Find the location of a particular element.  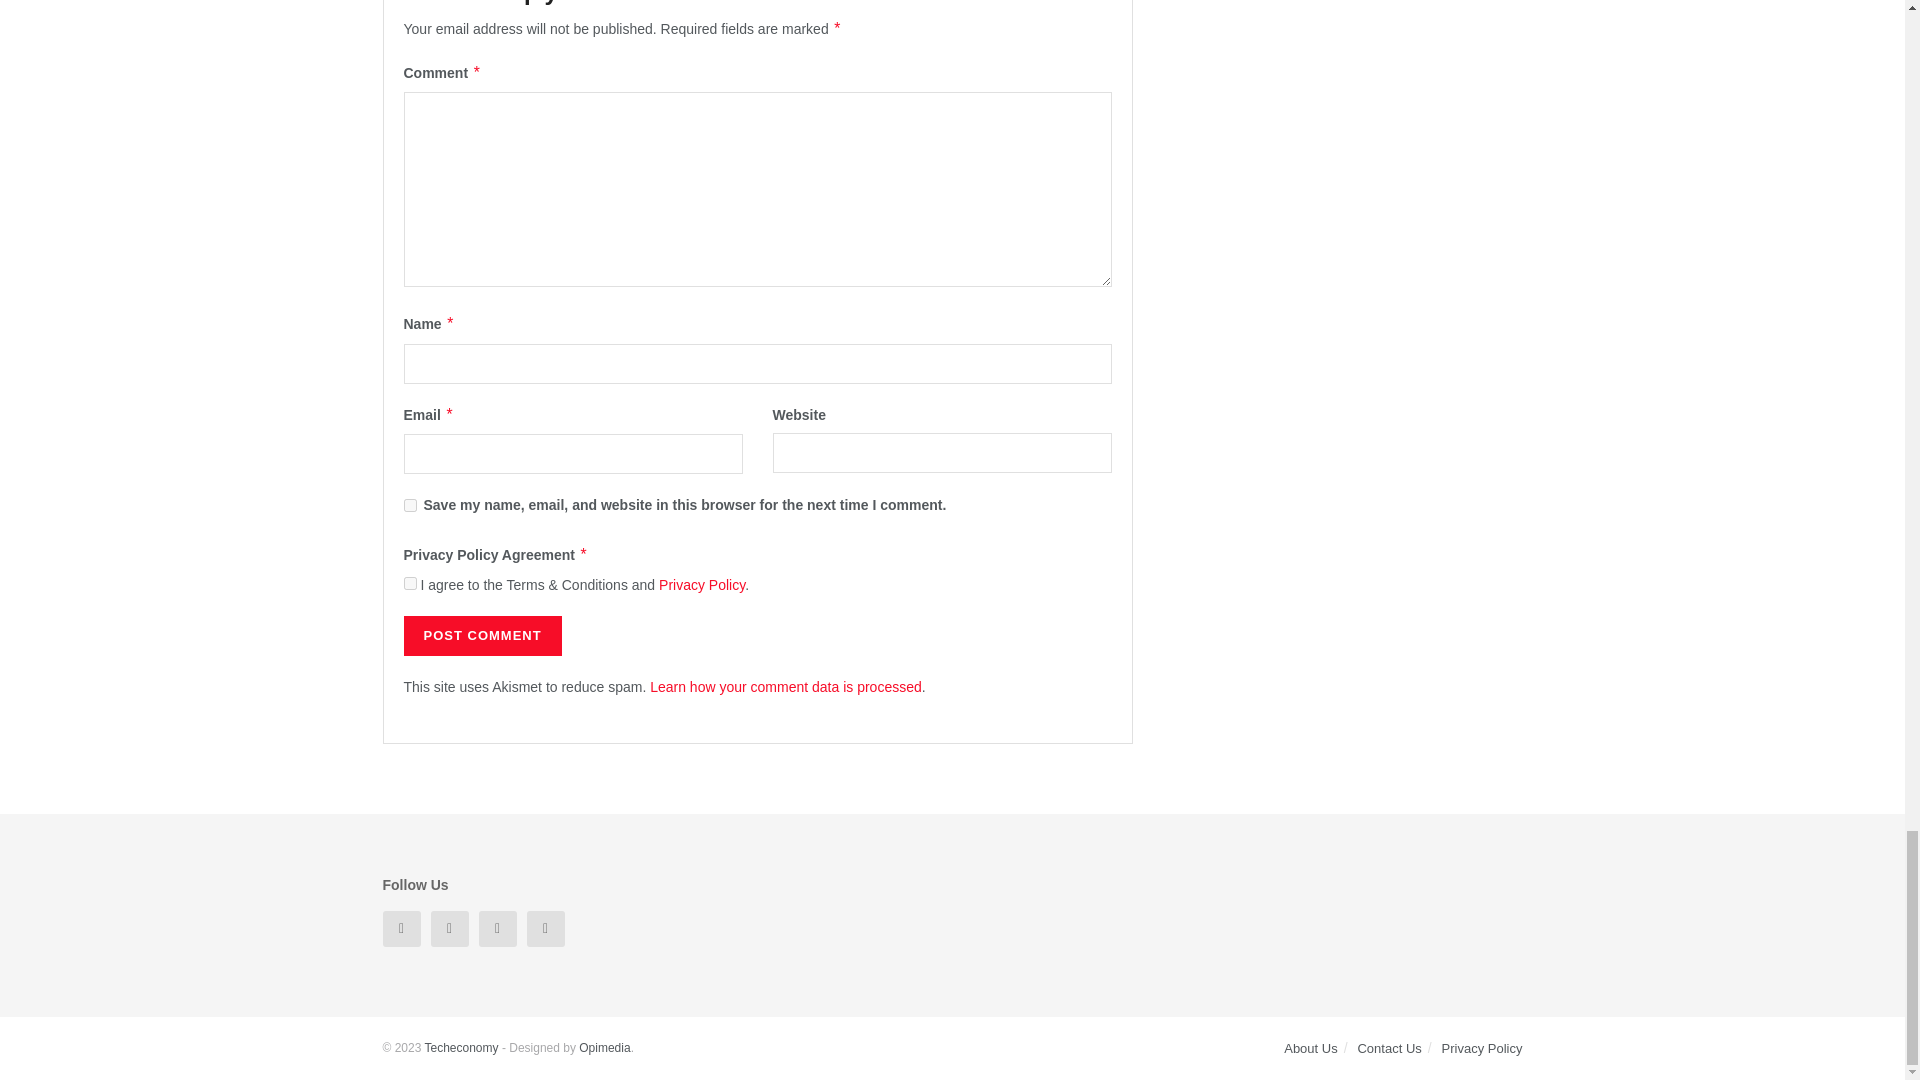

Opmedia is located at coordinates (604, 1048).